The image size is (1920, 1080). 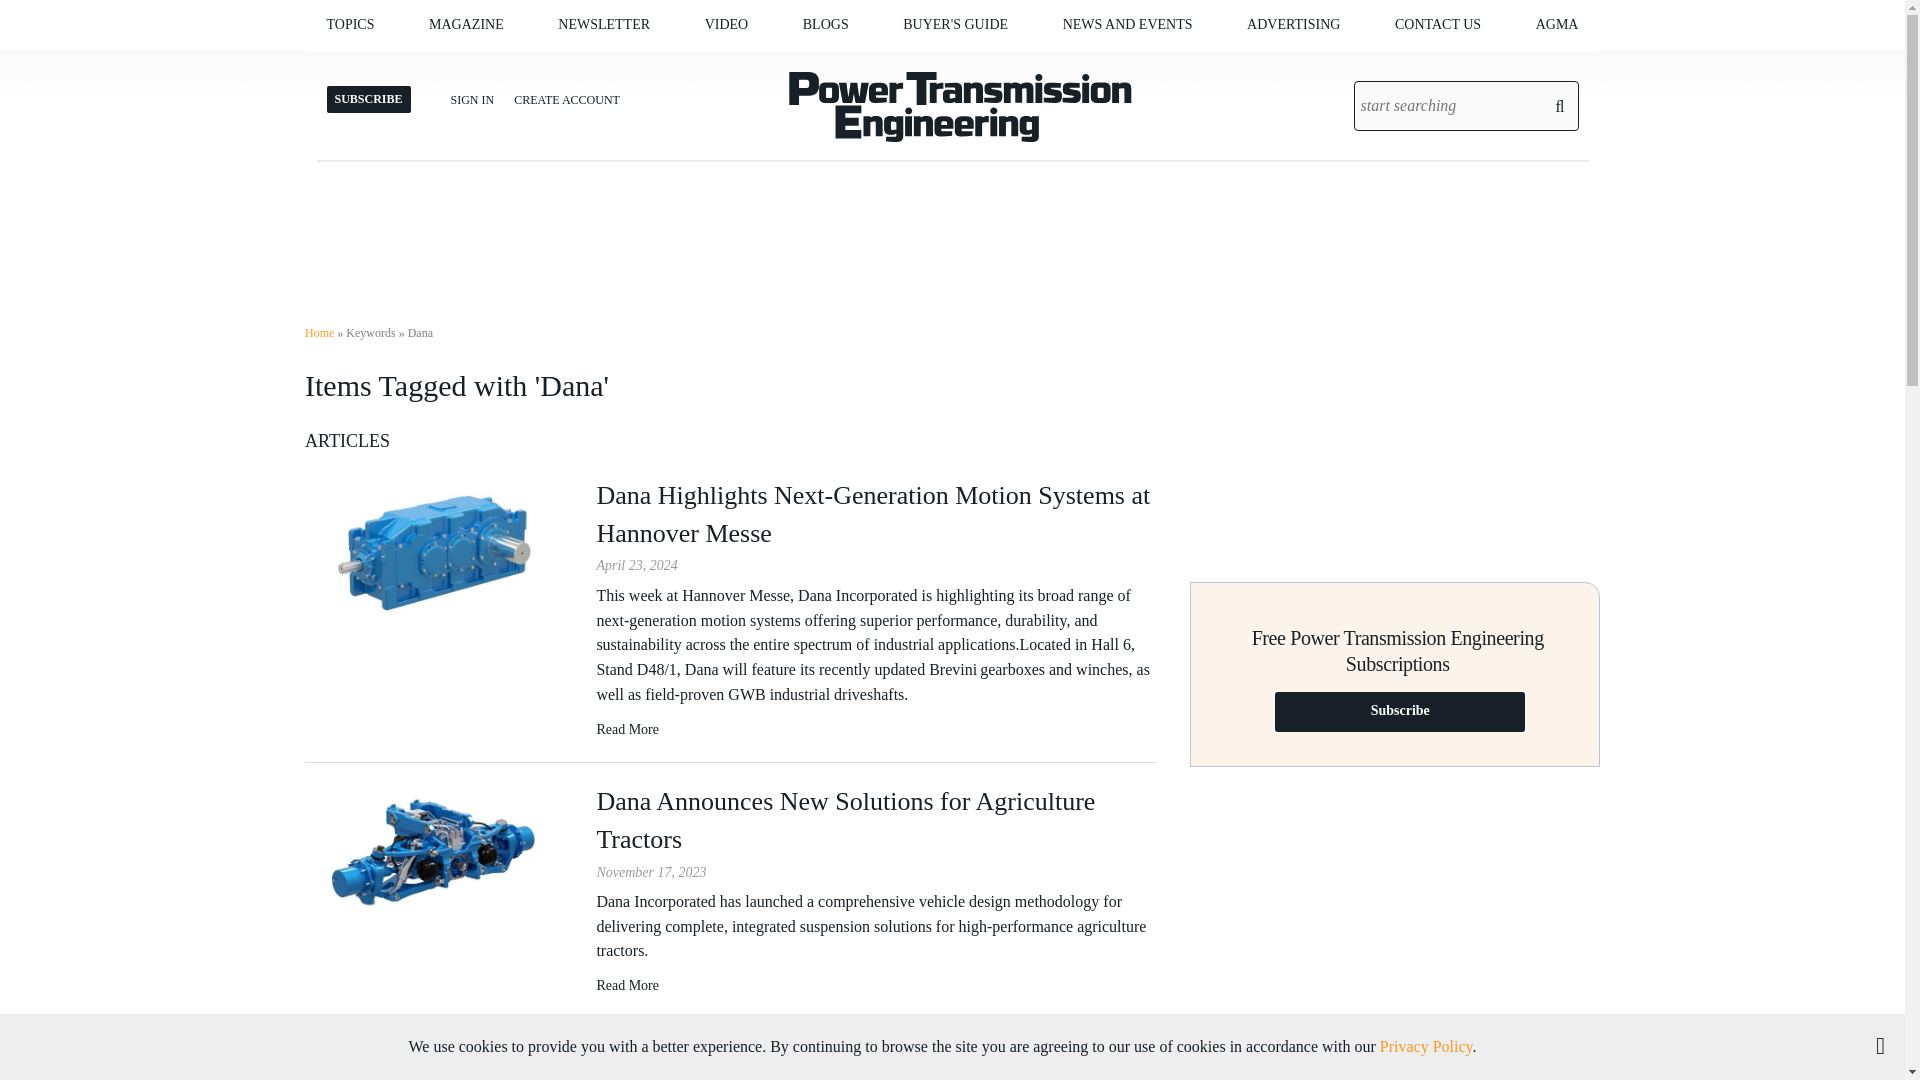 What do you see at coordinates (440, 858) in the screenshot?
I see `Dana - Advanced Suspension System.jpg` at bounding box center [440, 858].